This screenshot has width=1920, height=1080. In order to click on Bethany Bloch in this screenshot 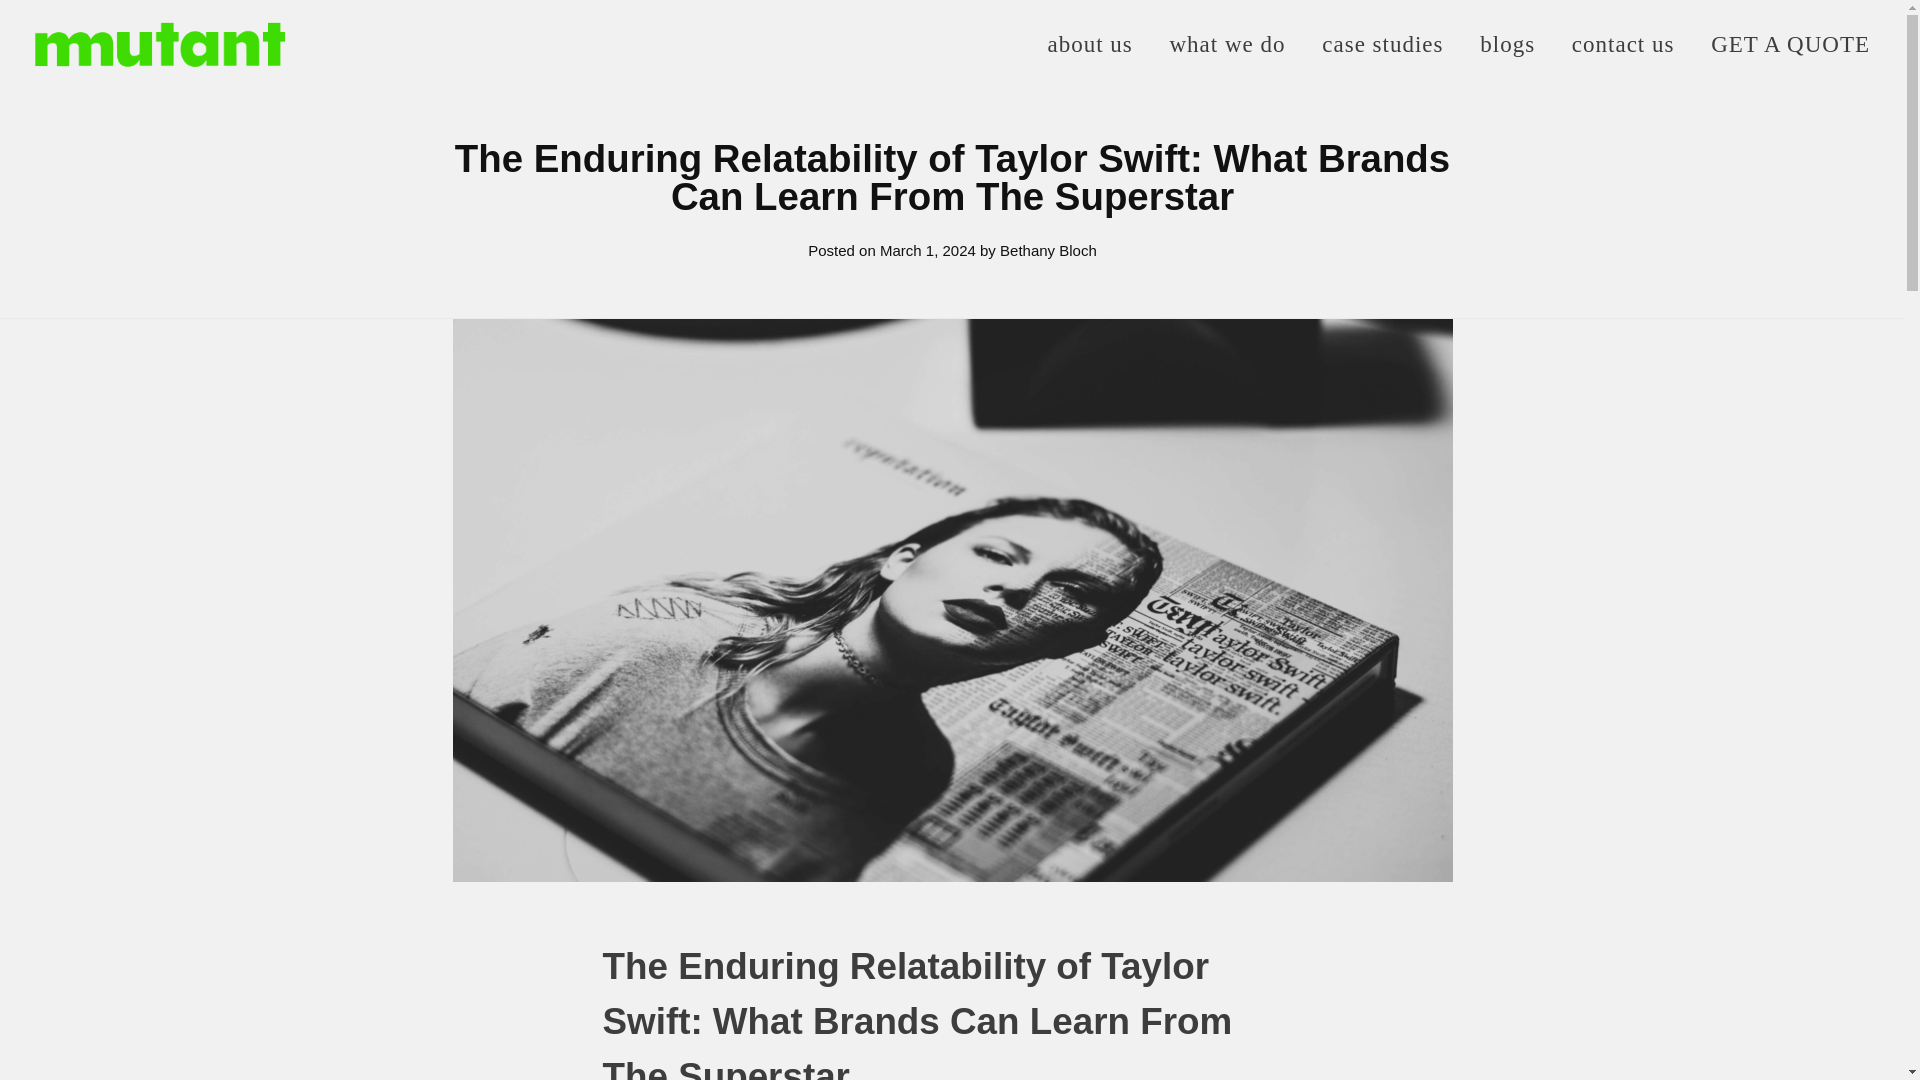, I will do `click(1048, 250)`.